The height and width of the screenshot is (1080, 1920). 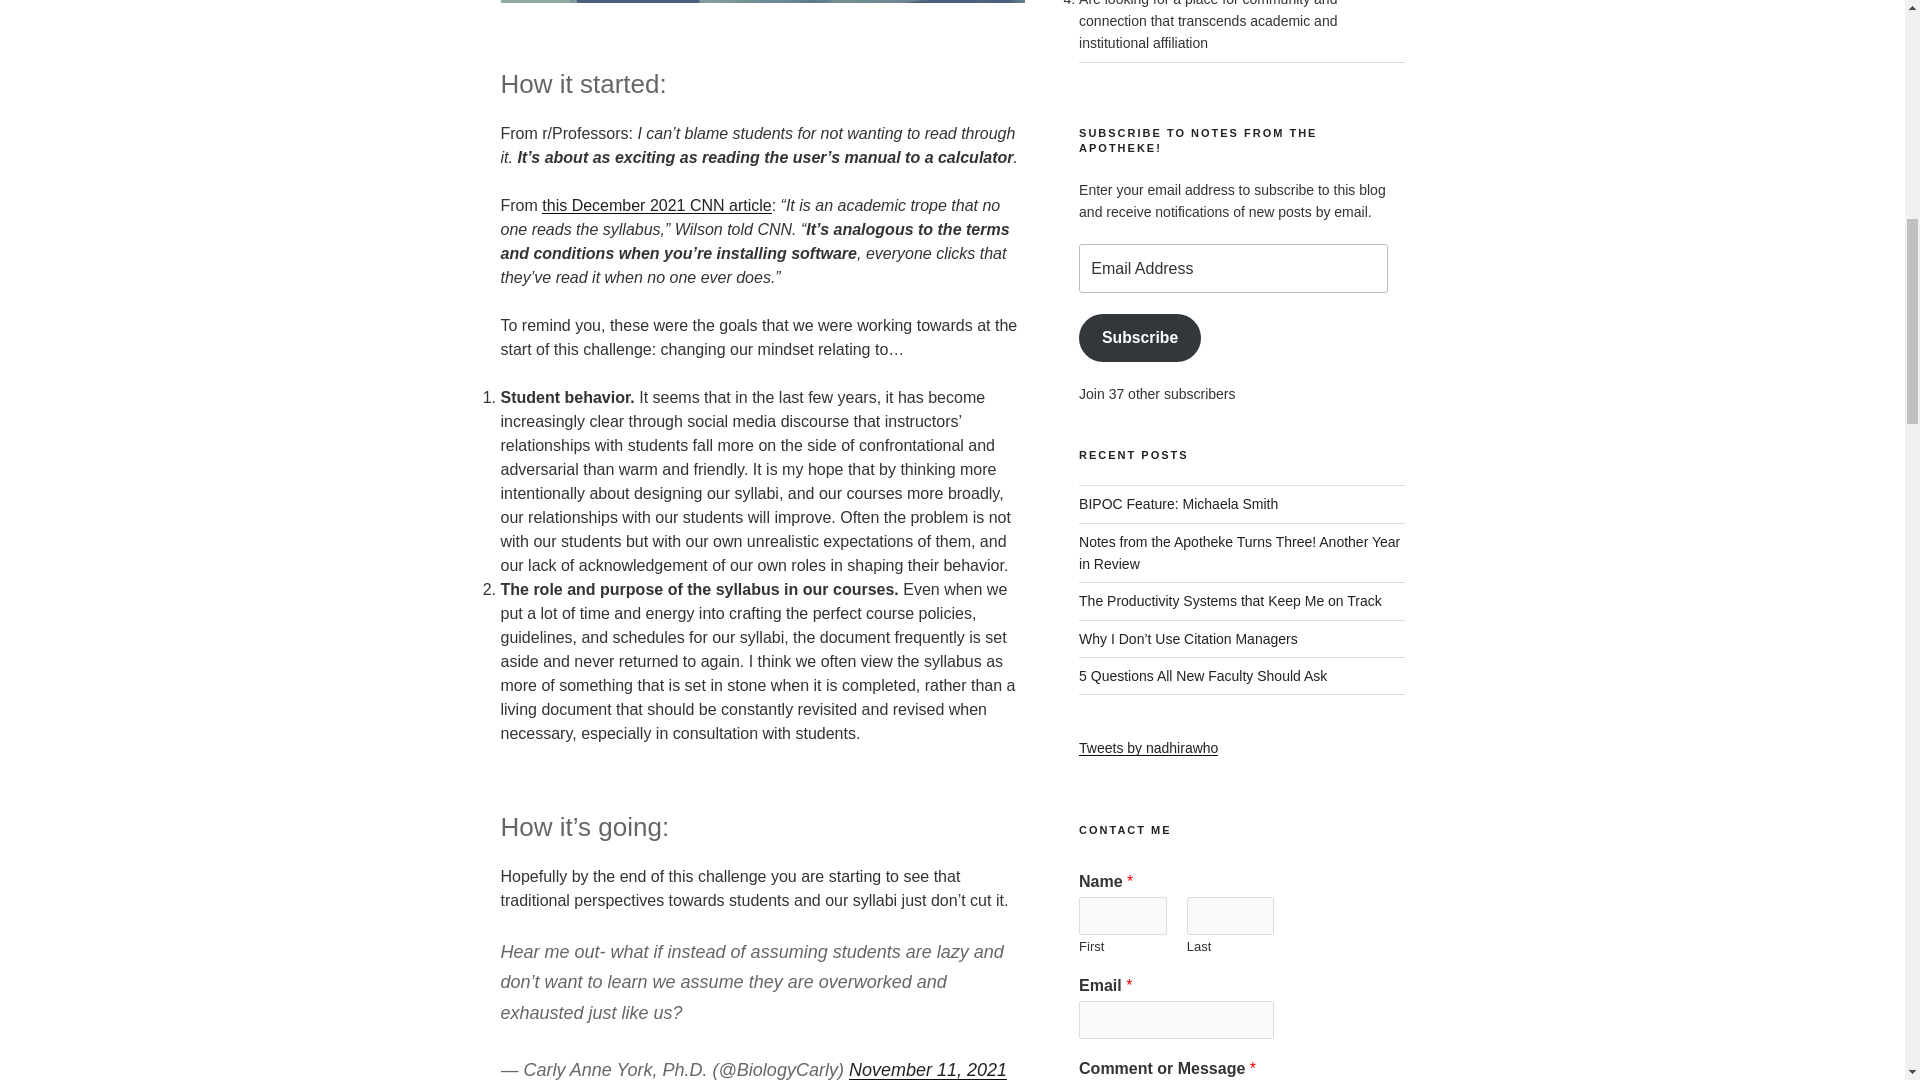 I want to click on Subscribe, so click(x=1140, y=338).